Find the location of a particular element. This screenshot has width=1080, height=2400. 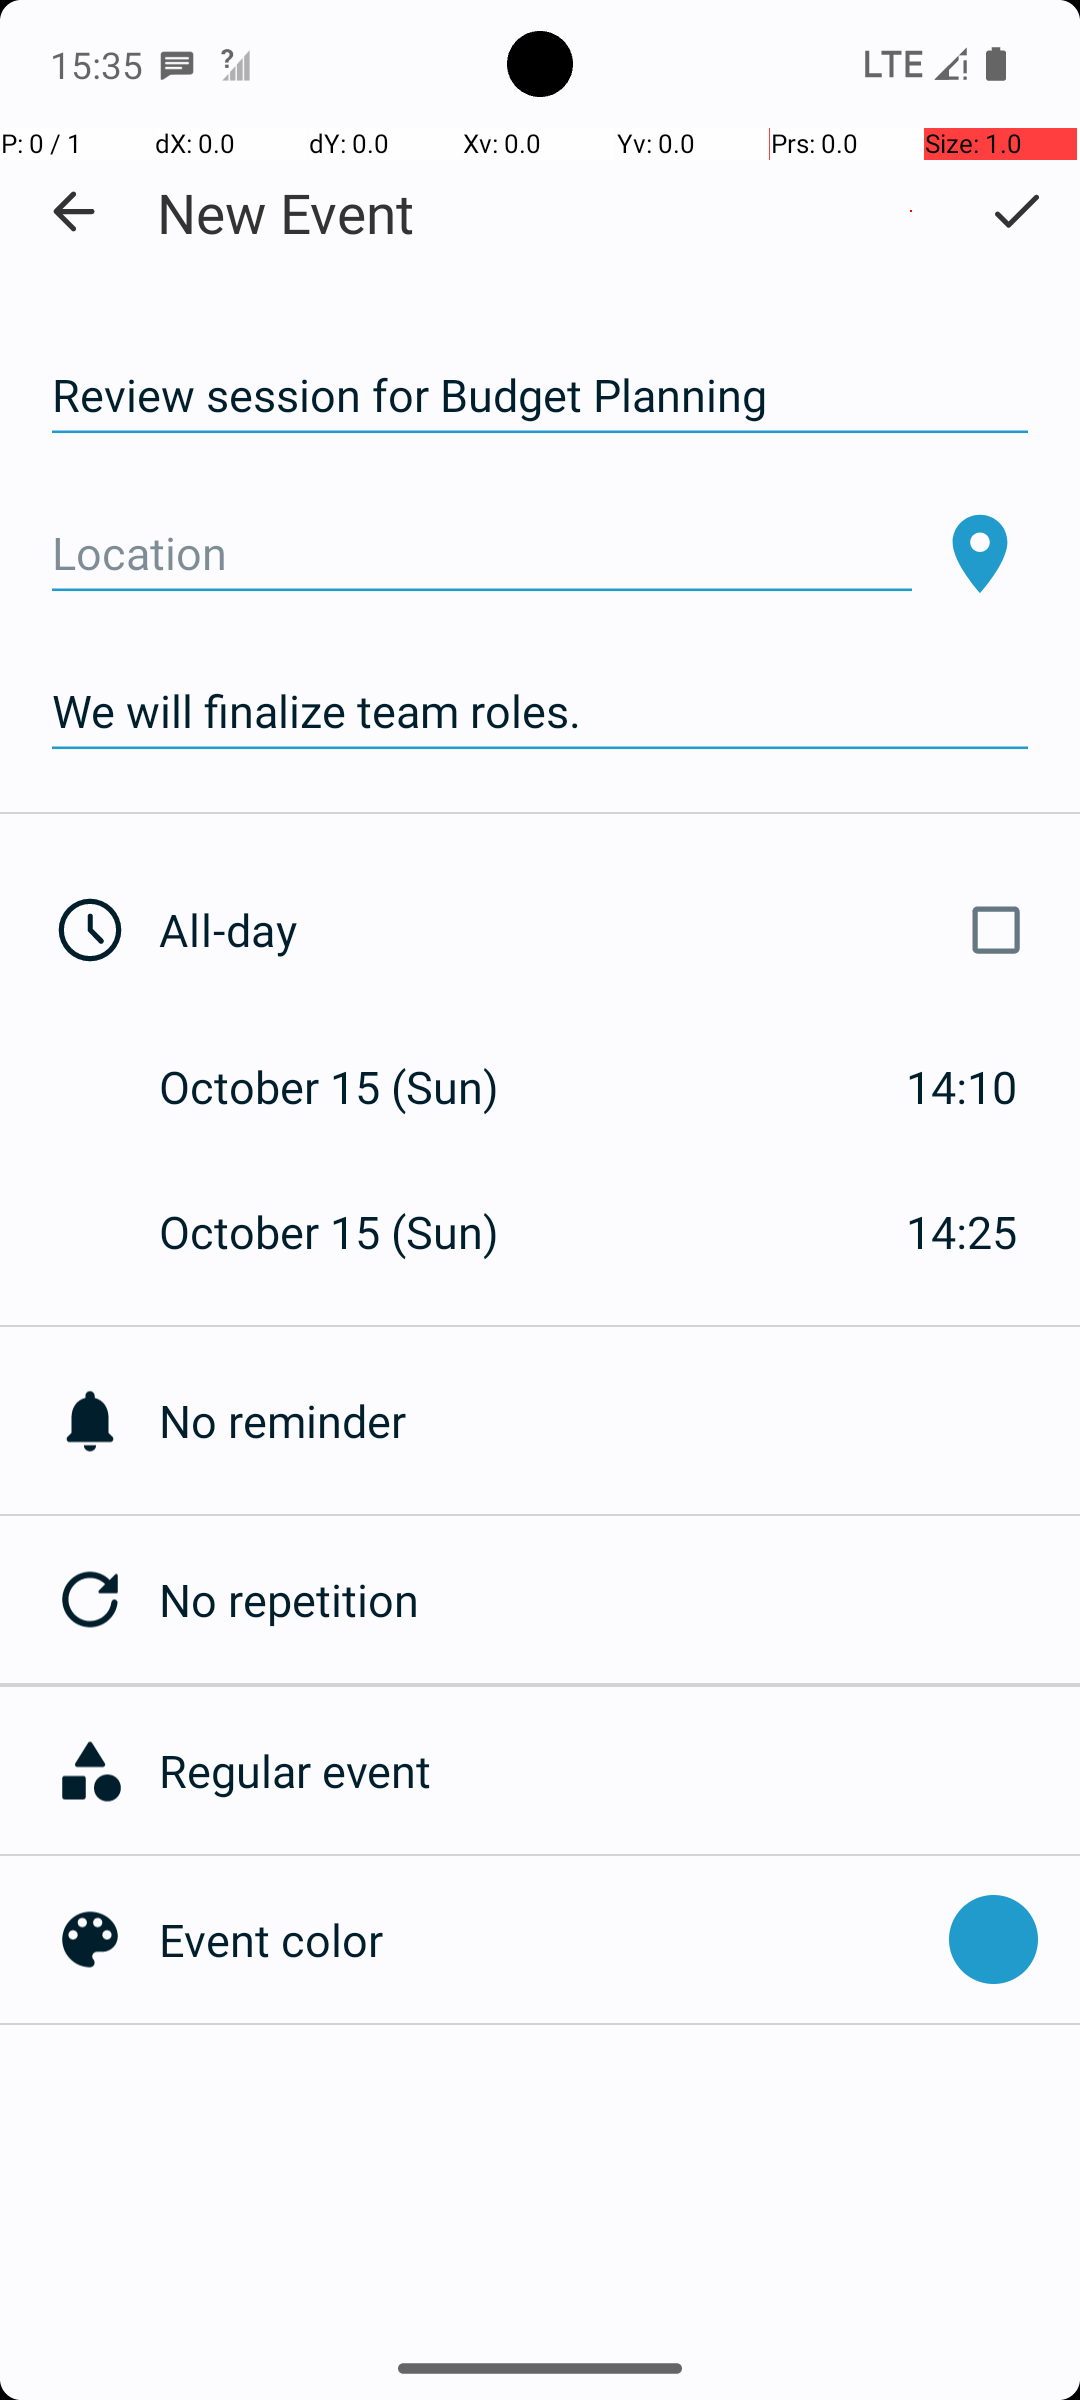

14:25 is located at coordinates (962, 1232).